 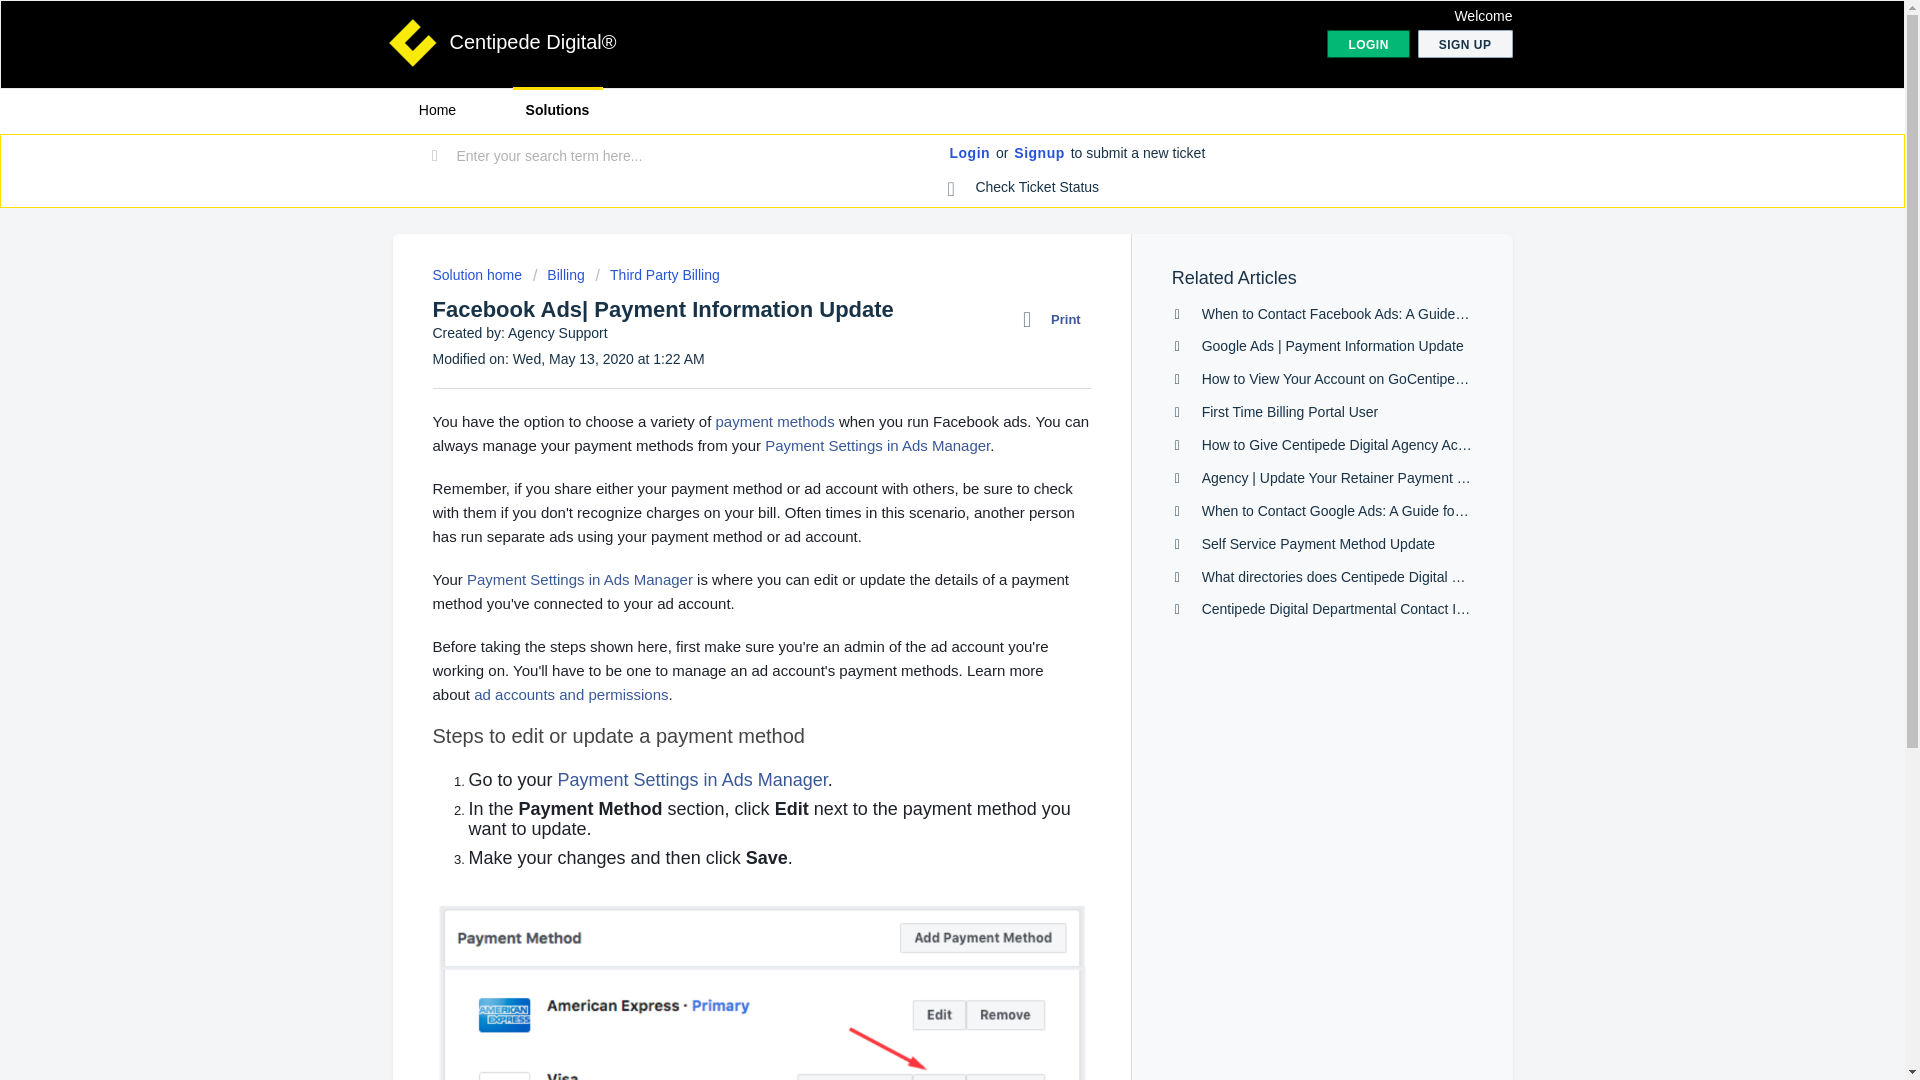 What do you see at coordinates (1038, 154) in the screenshot?
I see `Signup` at bounding box center [1038, 154].